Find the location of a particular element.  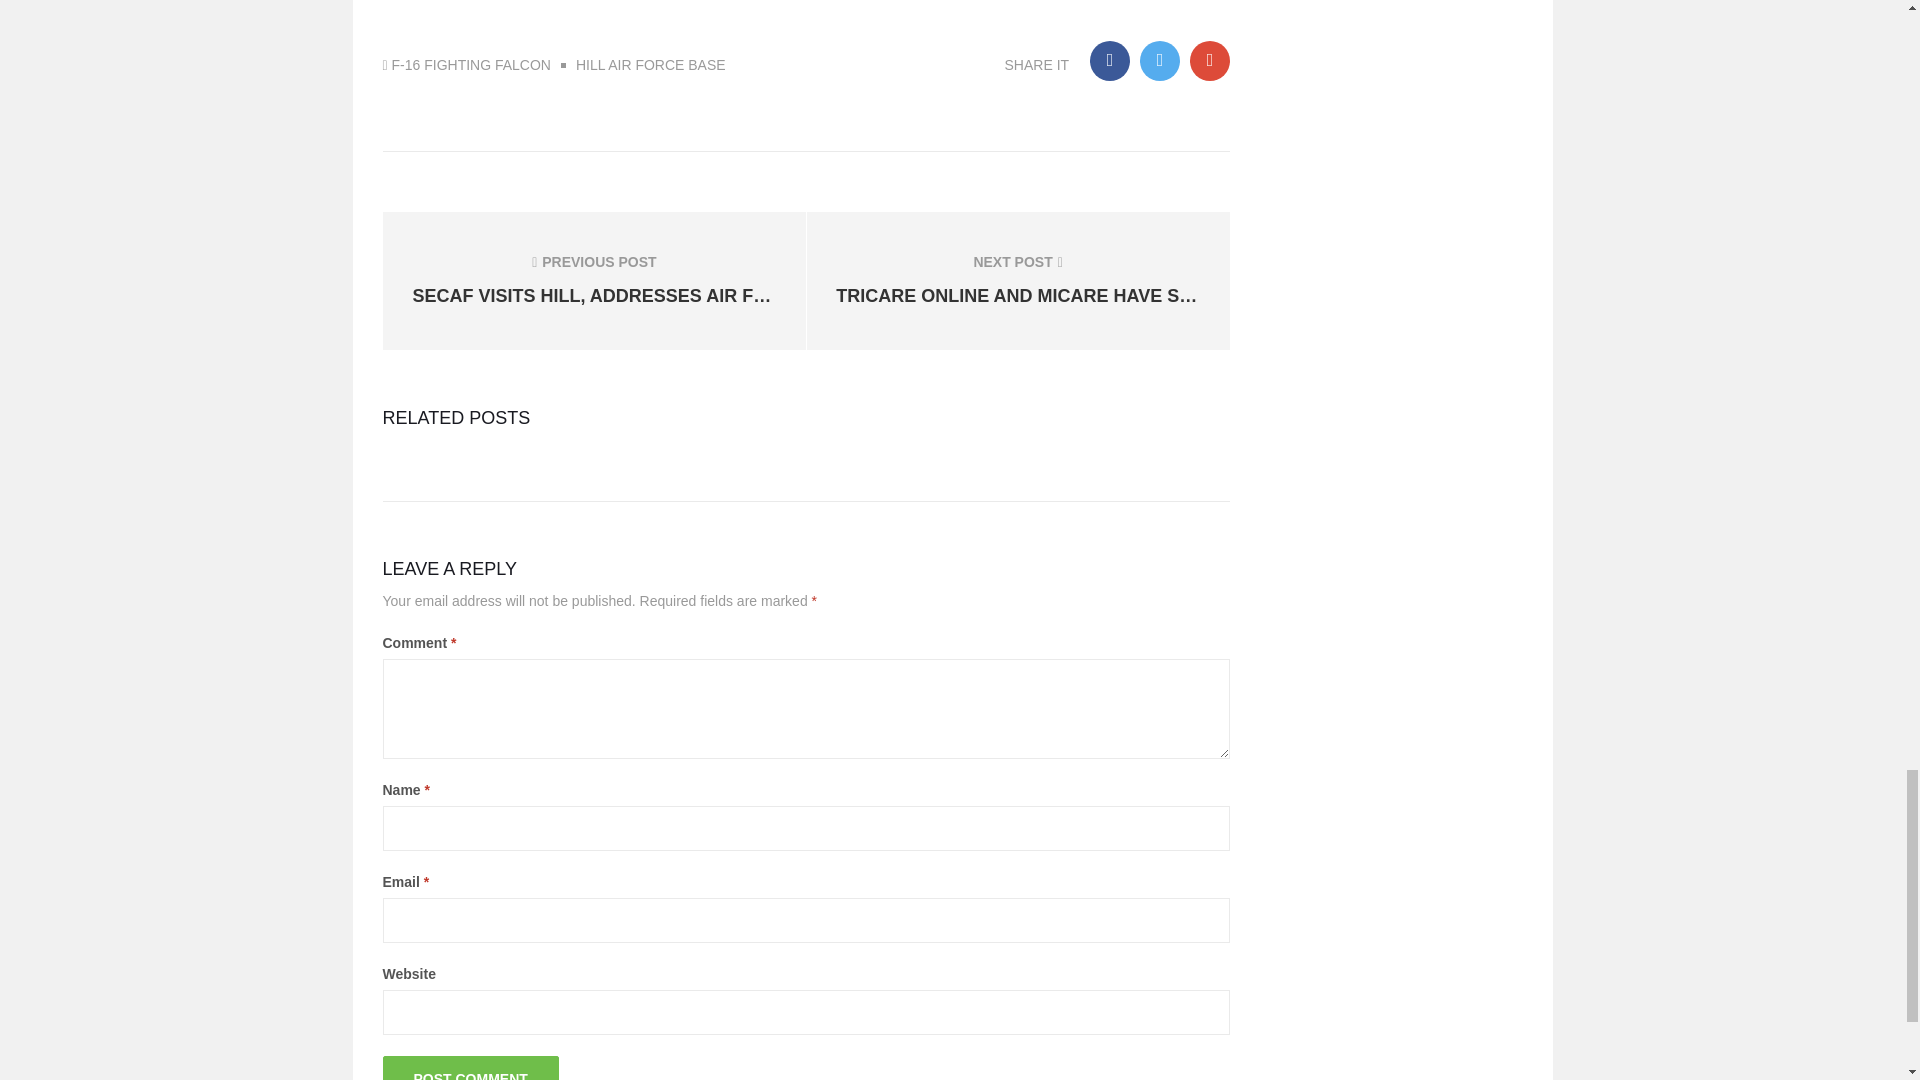

HILL AIR FORCE BASE is located at coordinates (642, 65).